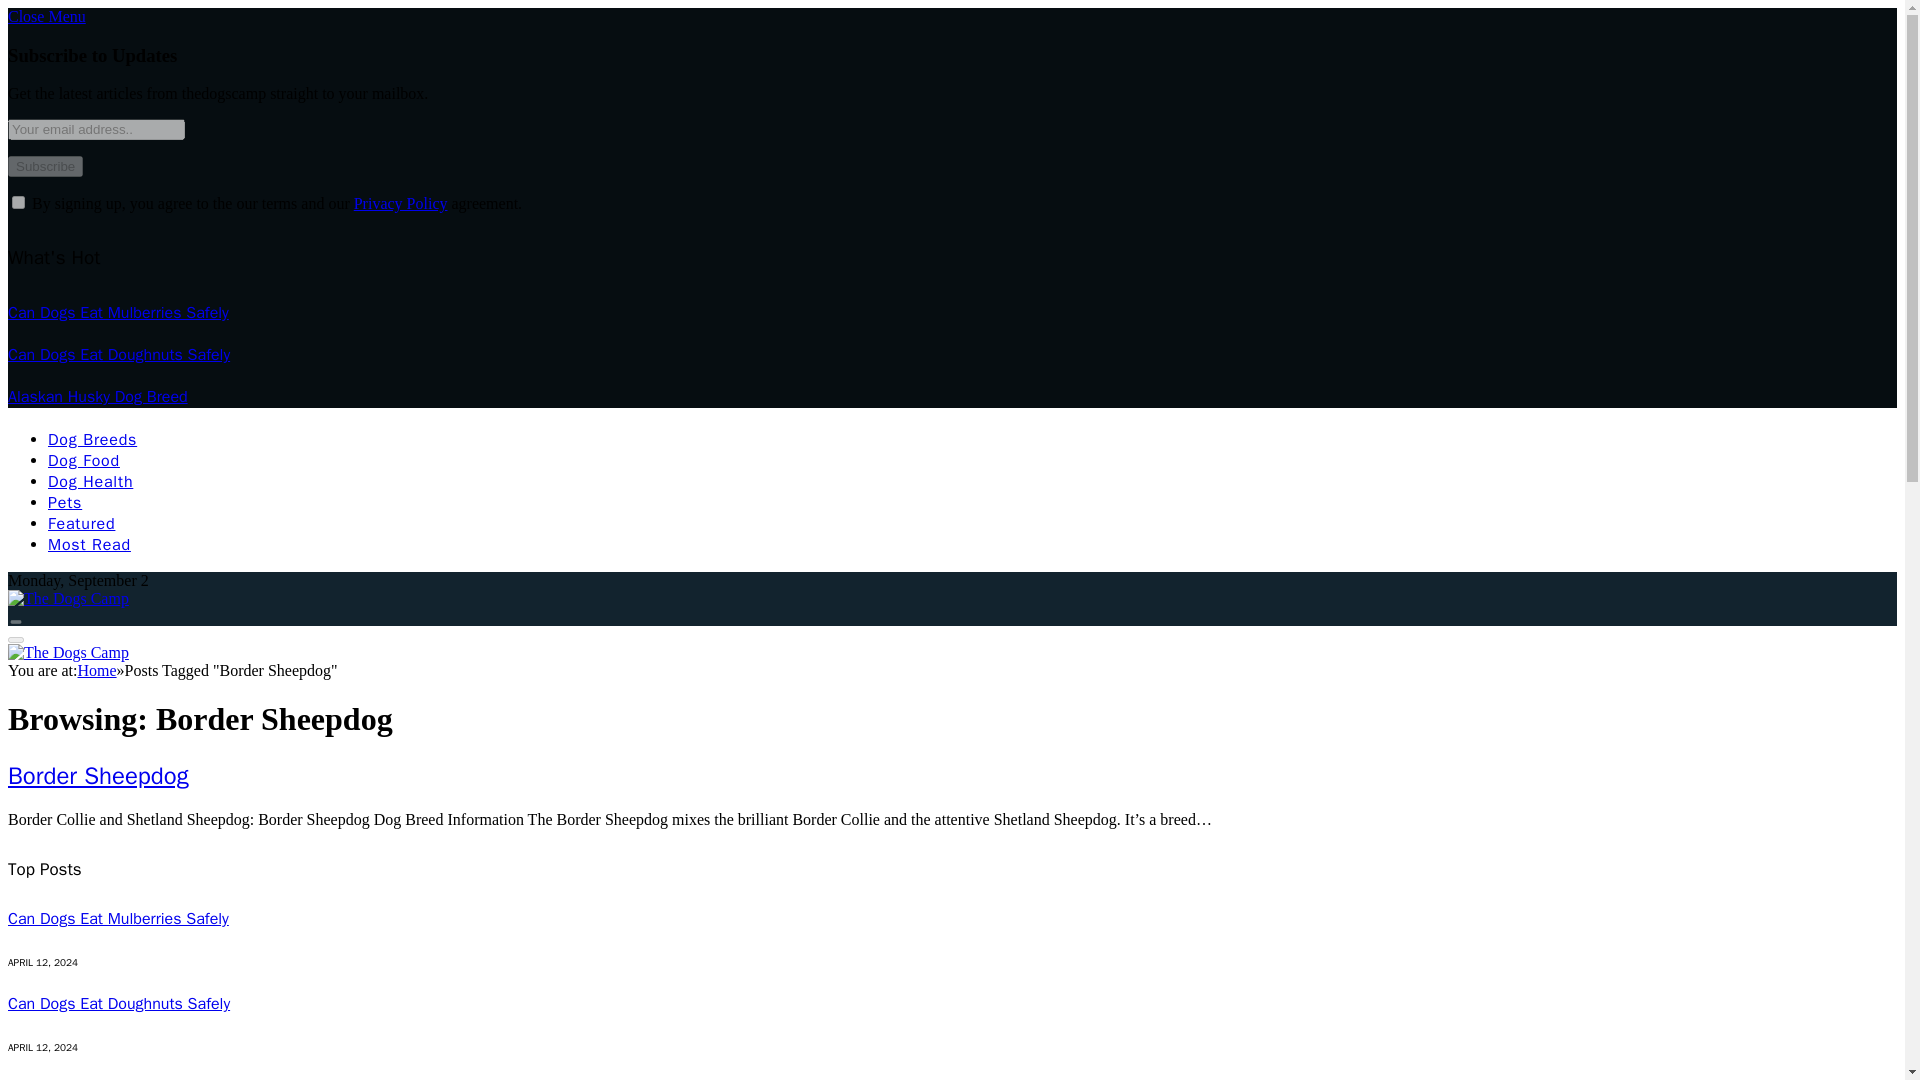 This screenshot has height=1080, width=1920. Describe the element at coordinates (96, 670) in the screenshot. I see `Home` at that location.